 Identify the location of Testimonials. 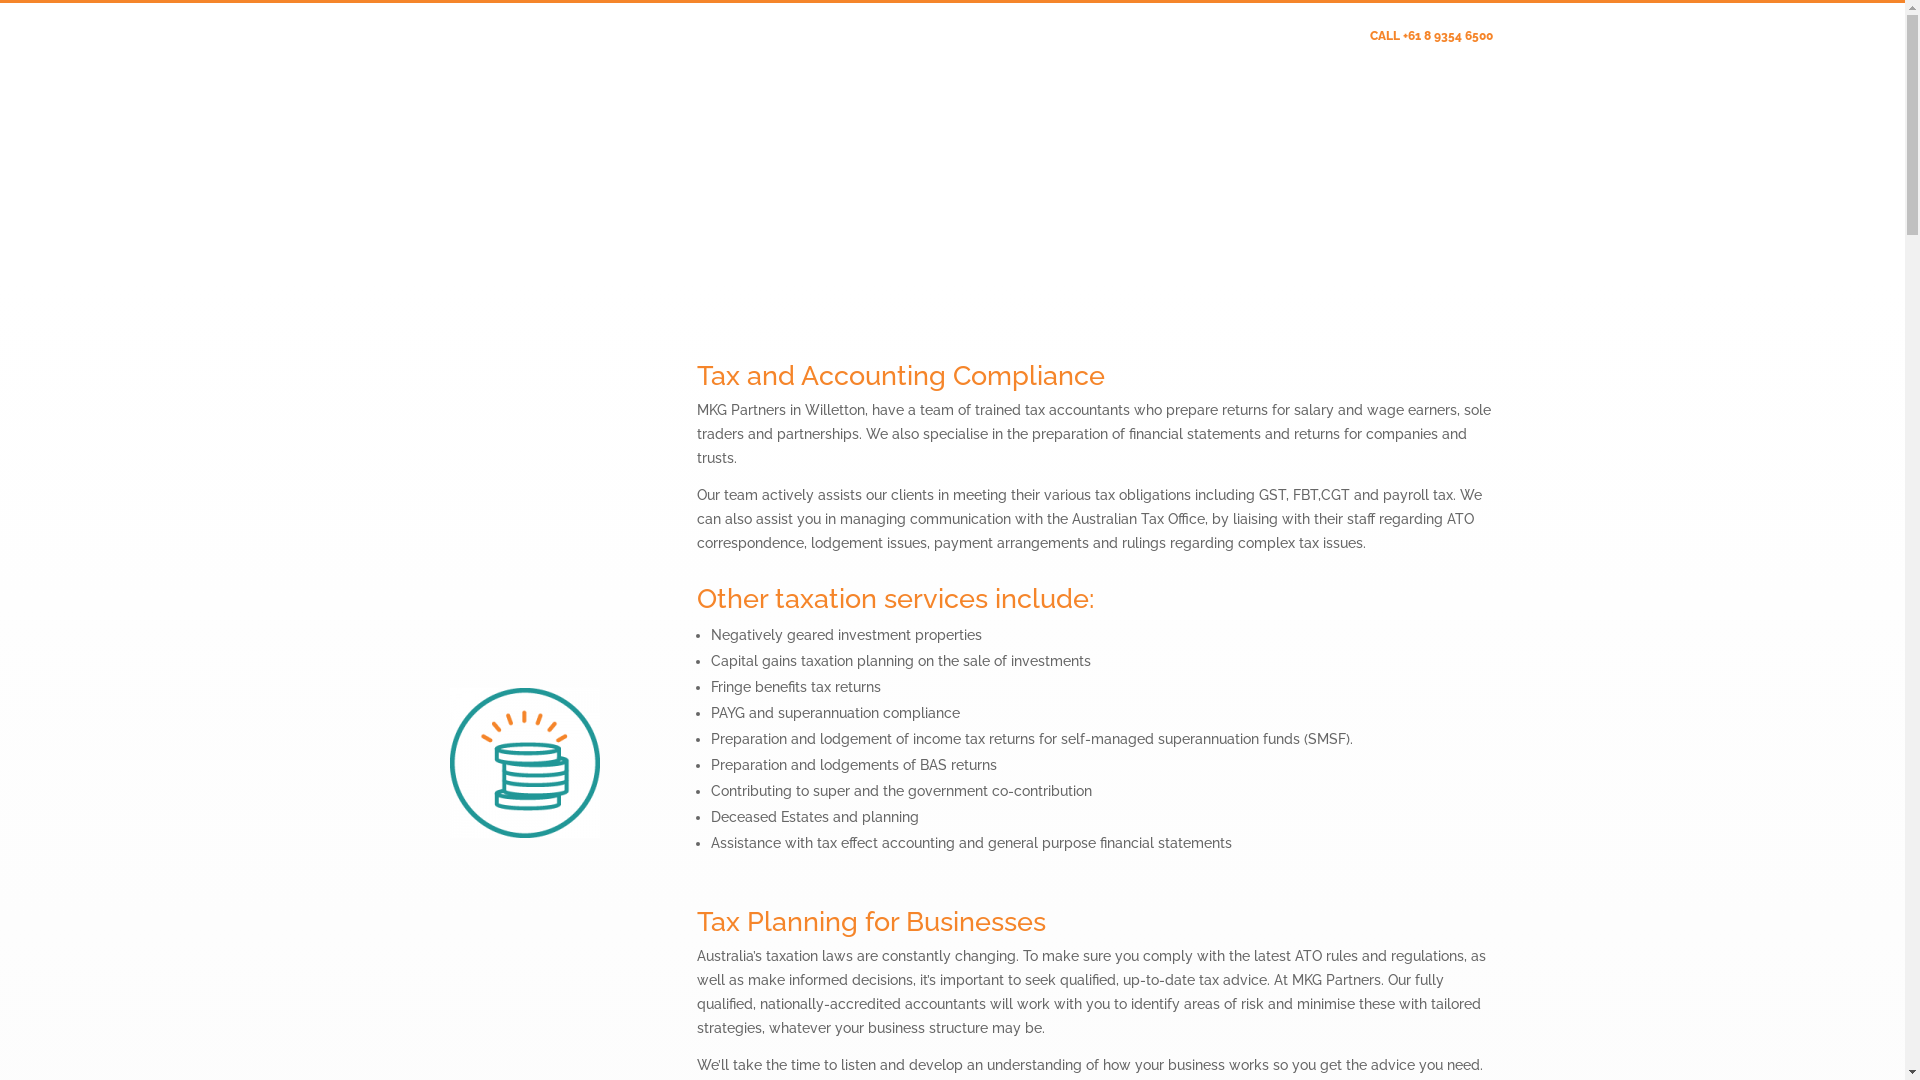
(1313, 99).